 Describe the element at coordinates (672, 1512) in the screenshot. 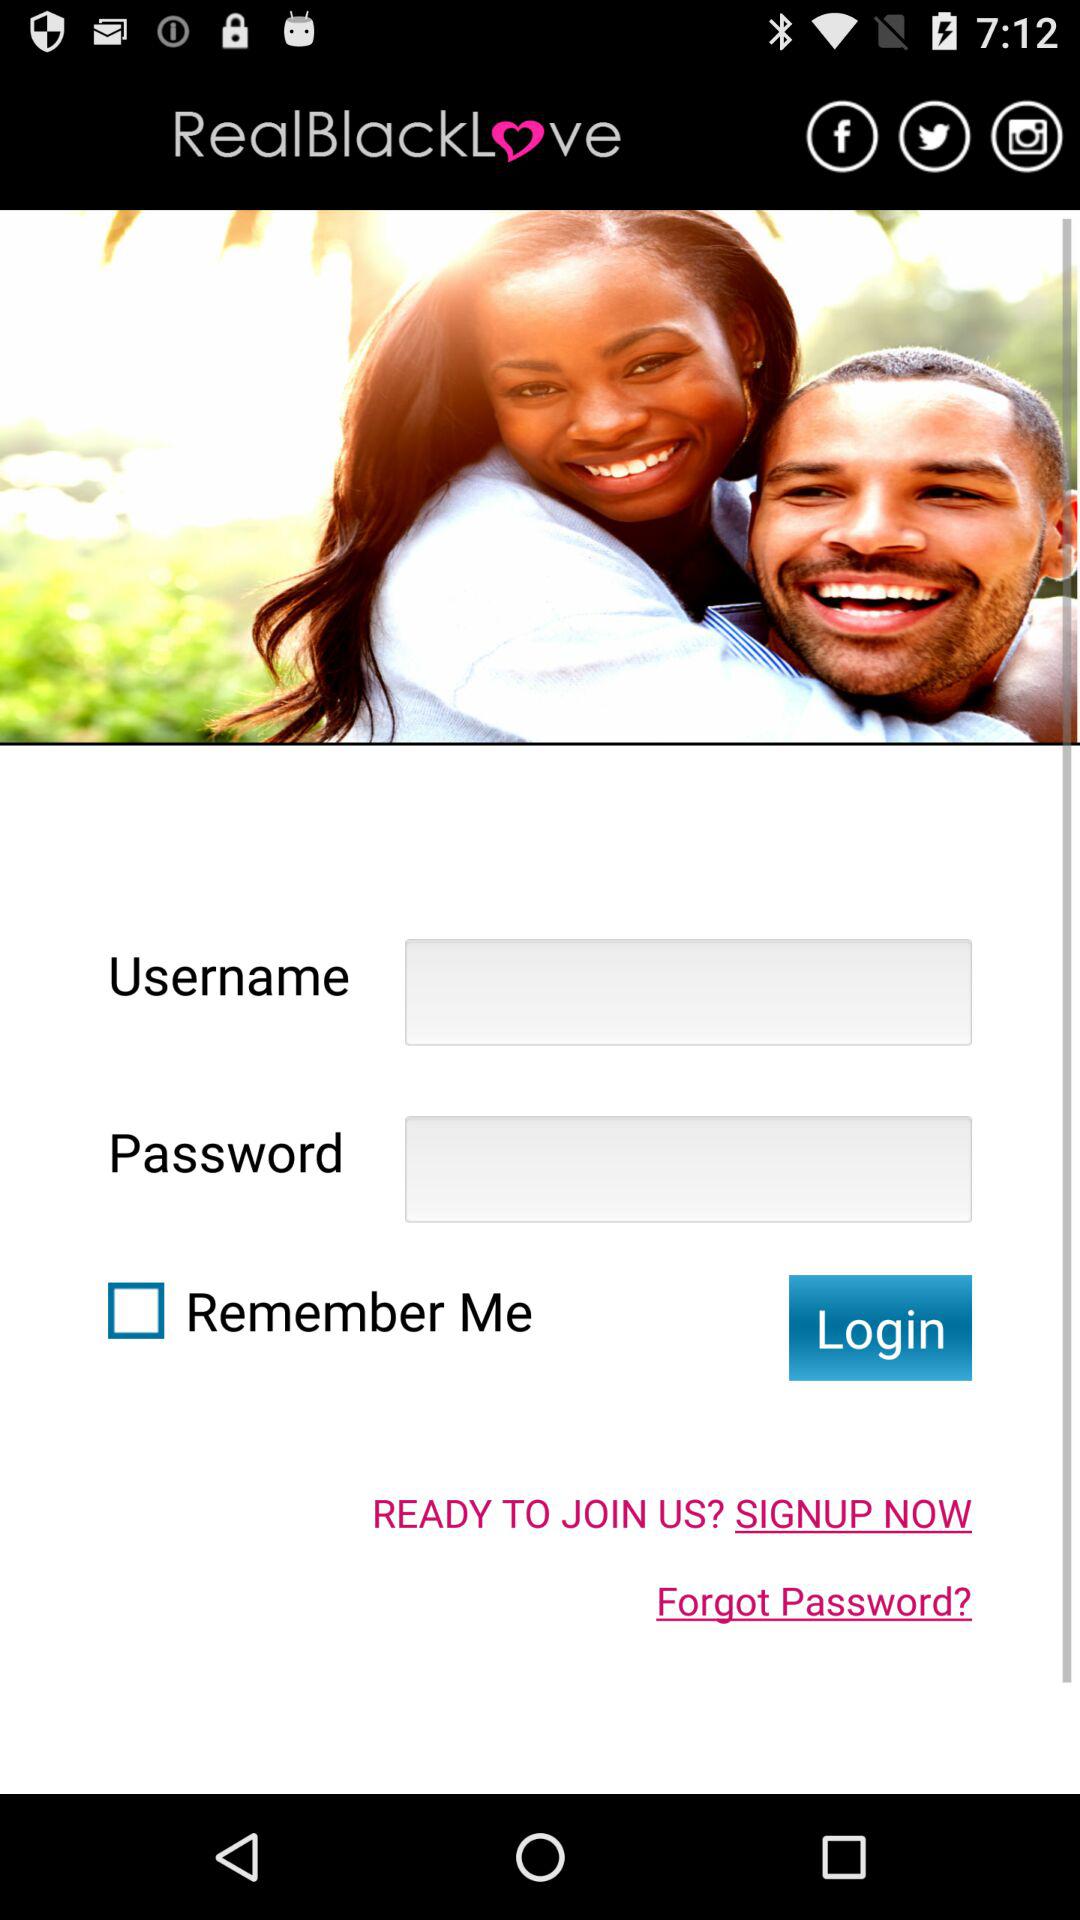

I see `click the ready to join` at that location.